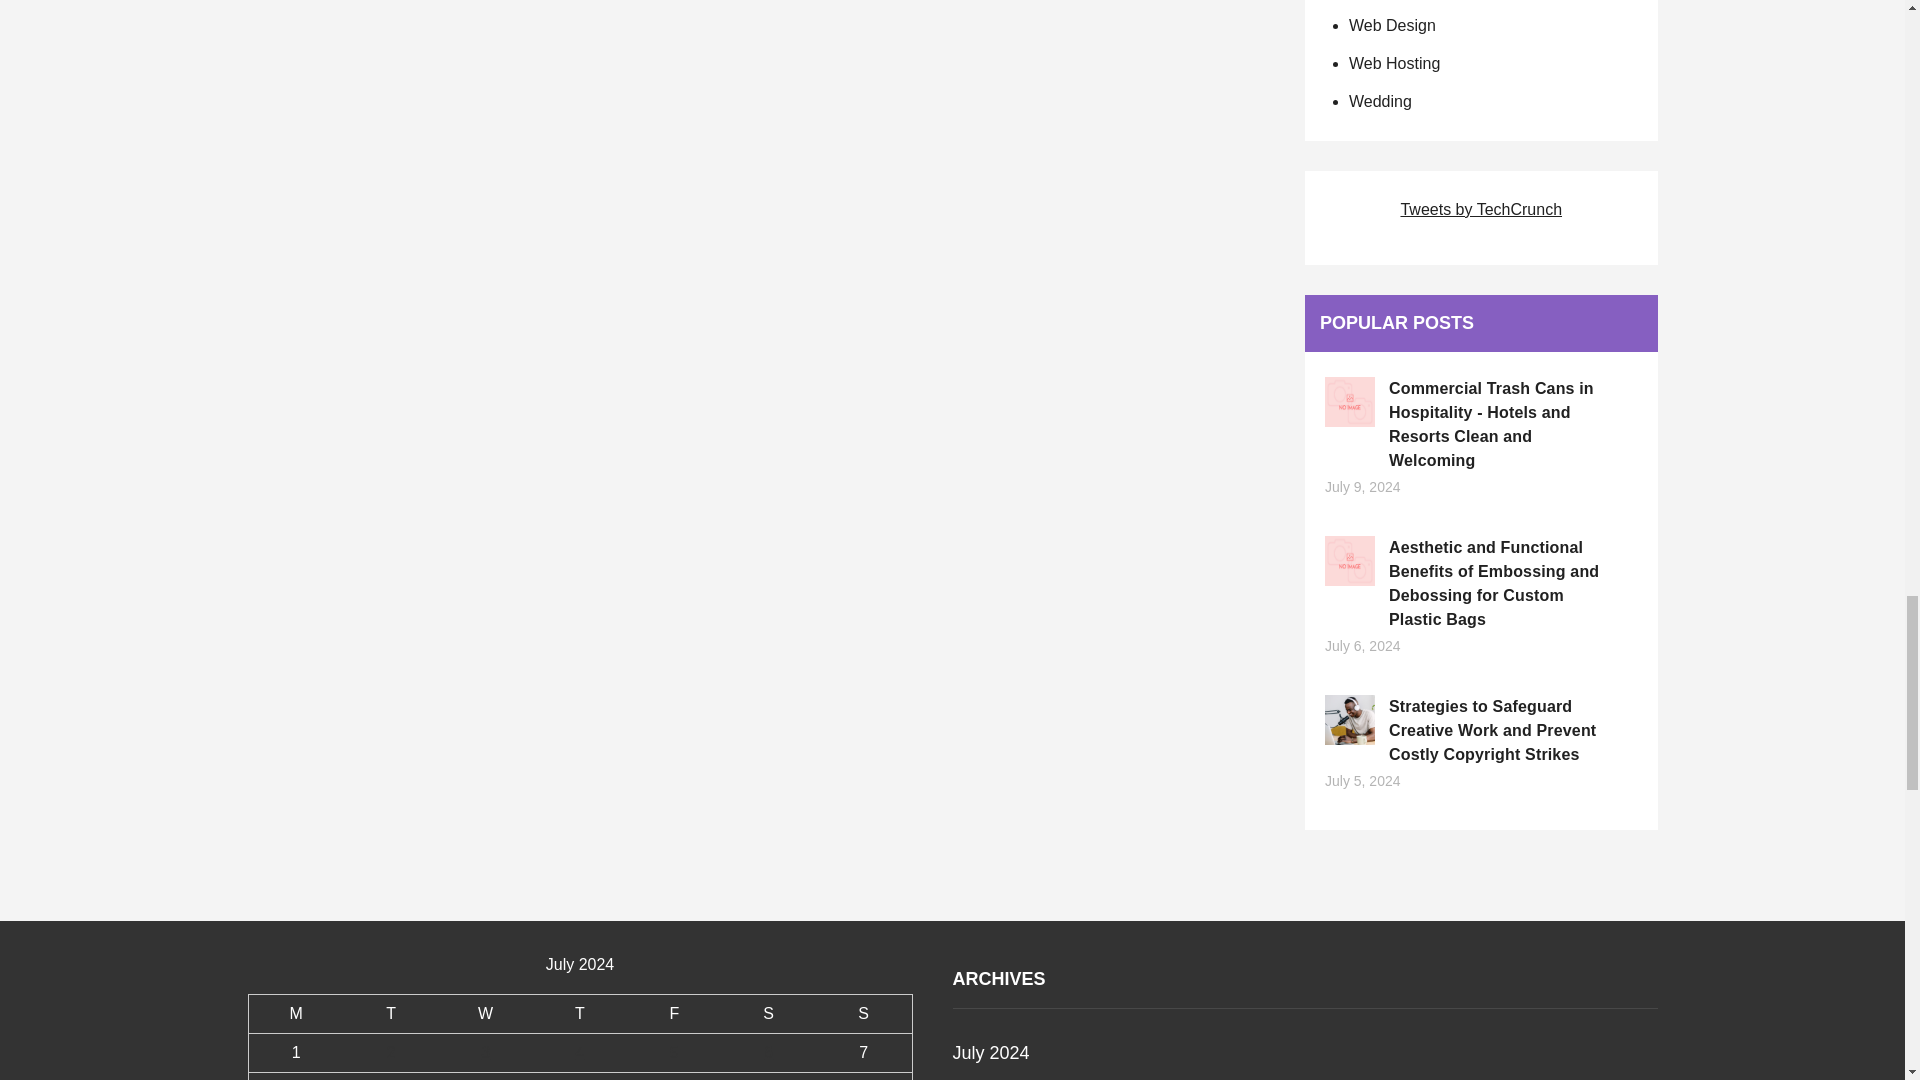 The height and width of the screenshot is (1080, 1920). Describe the element at coordinates (864, 1012) in the screenshot. I see `Sunday` at that location.